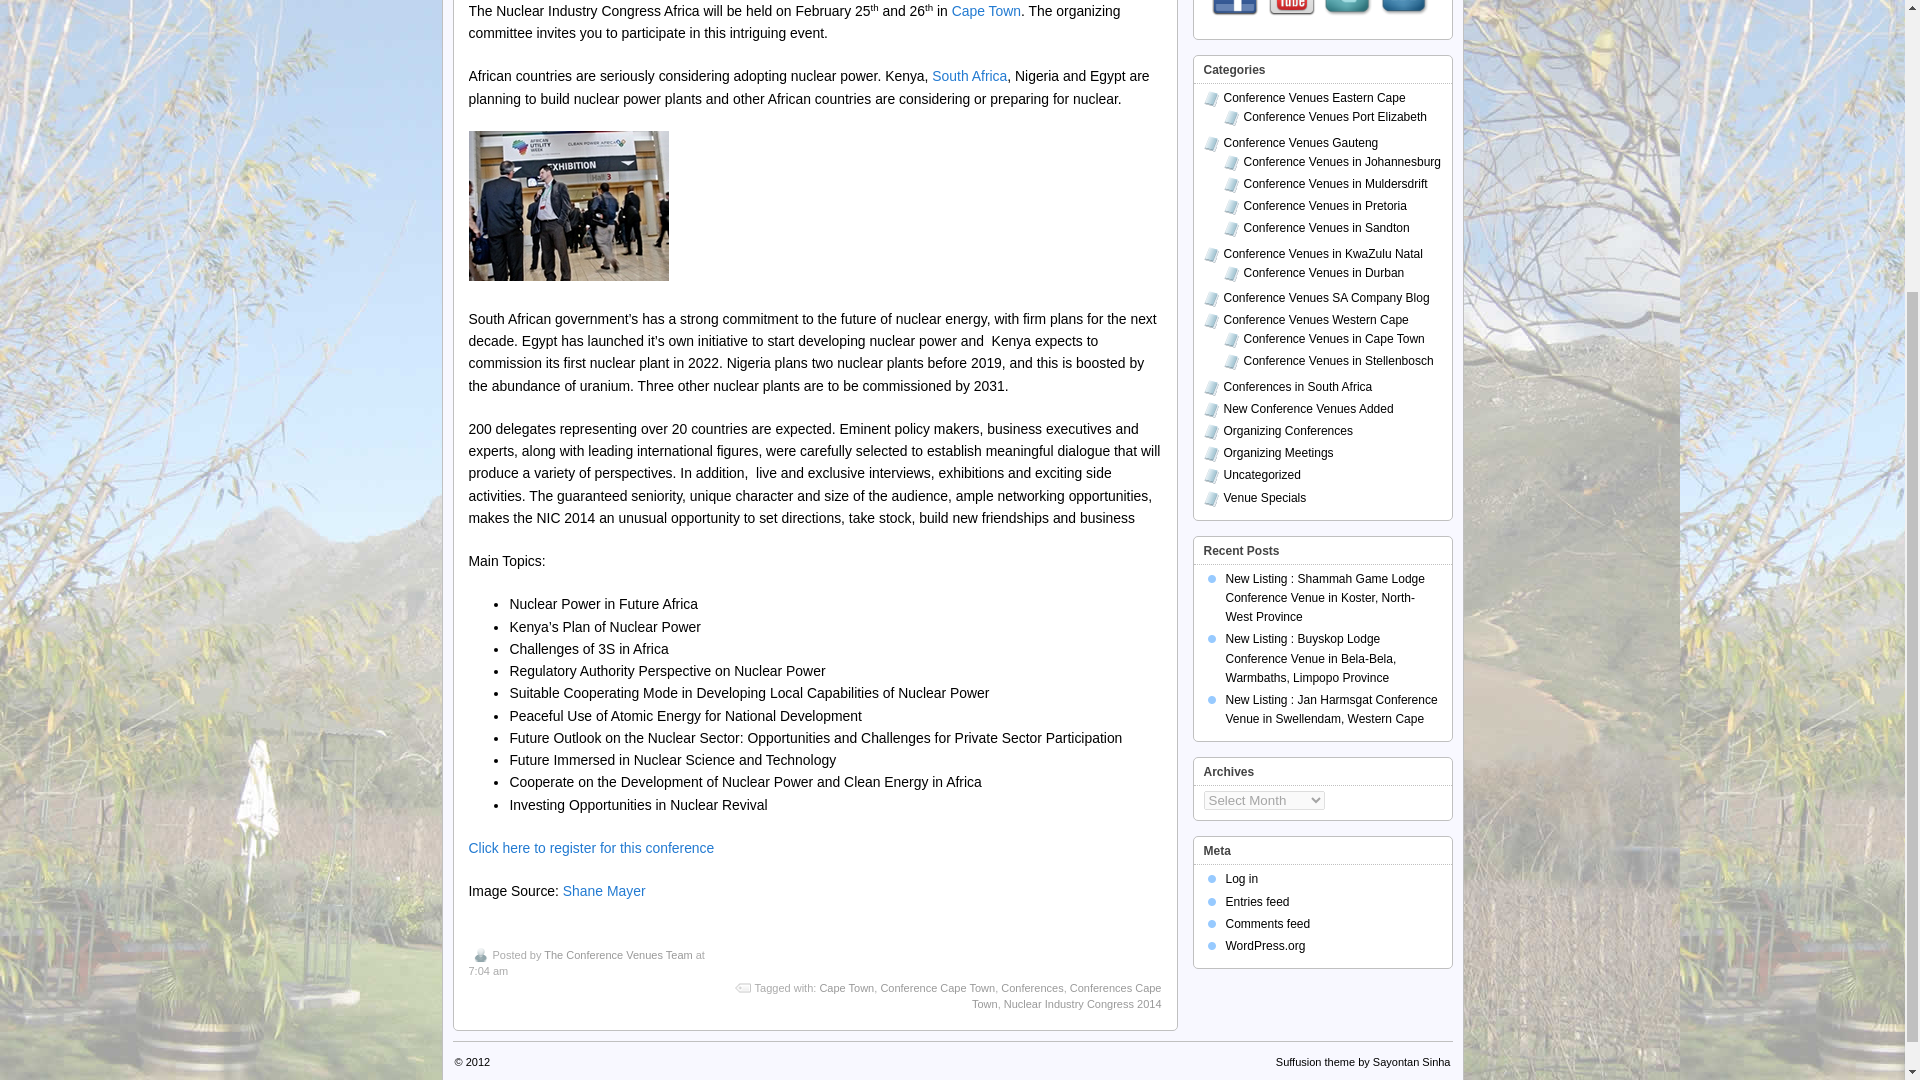 Image resolution: width=1920 pixels, height=1080 pixels. I want to click on The Conference Venues Team, so click(617, 955).